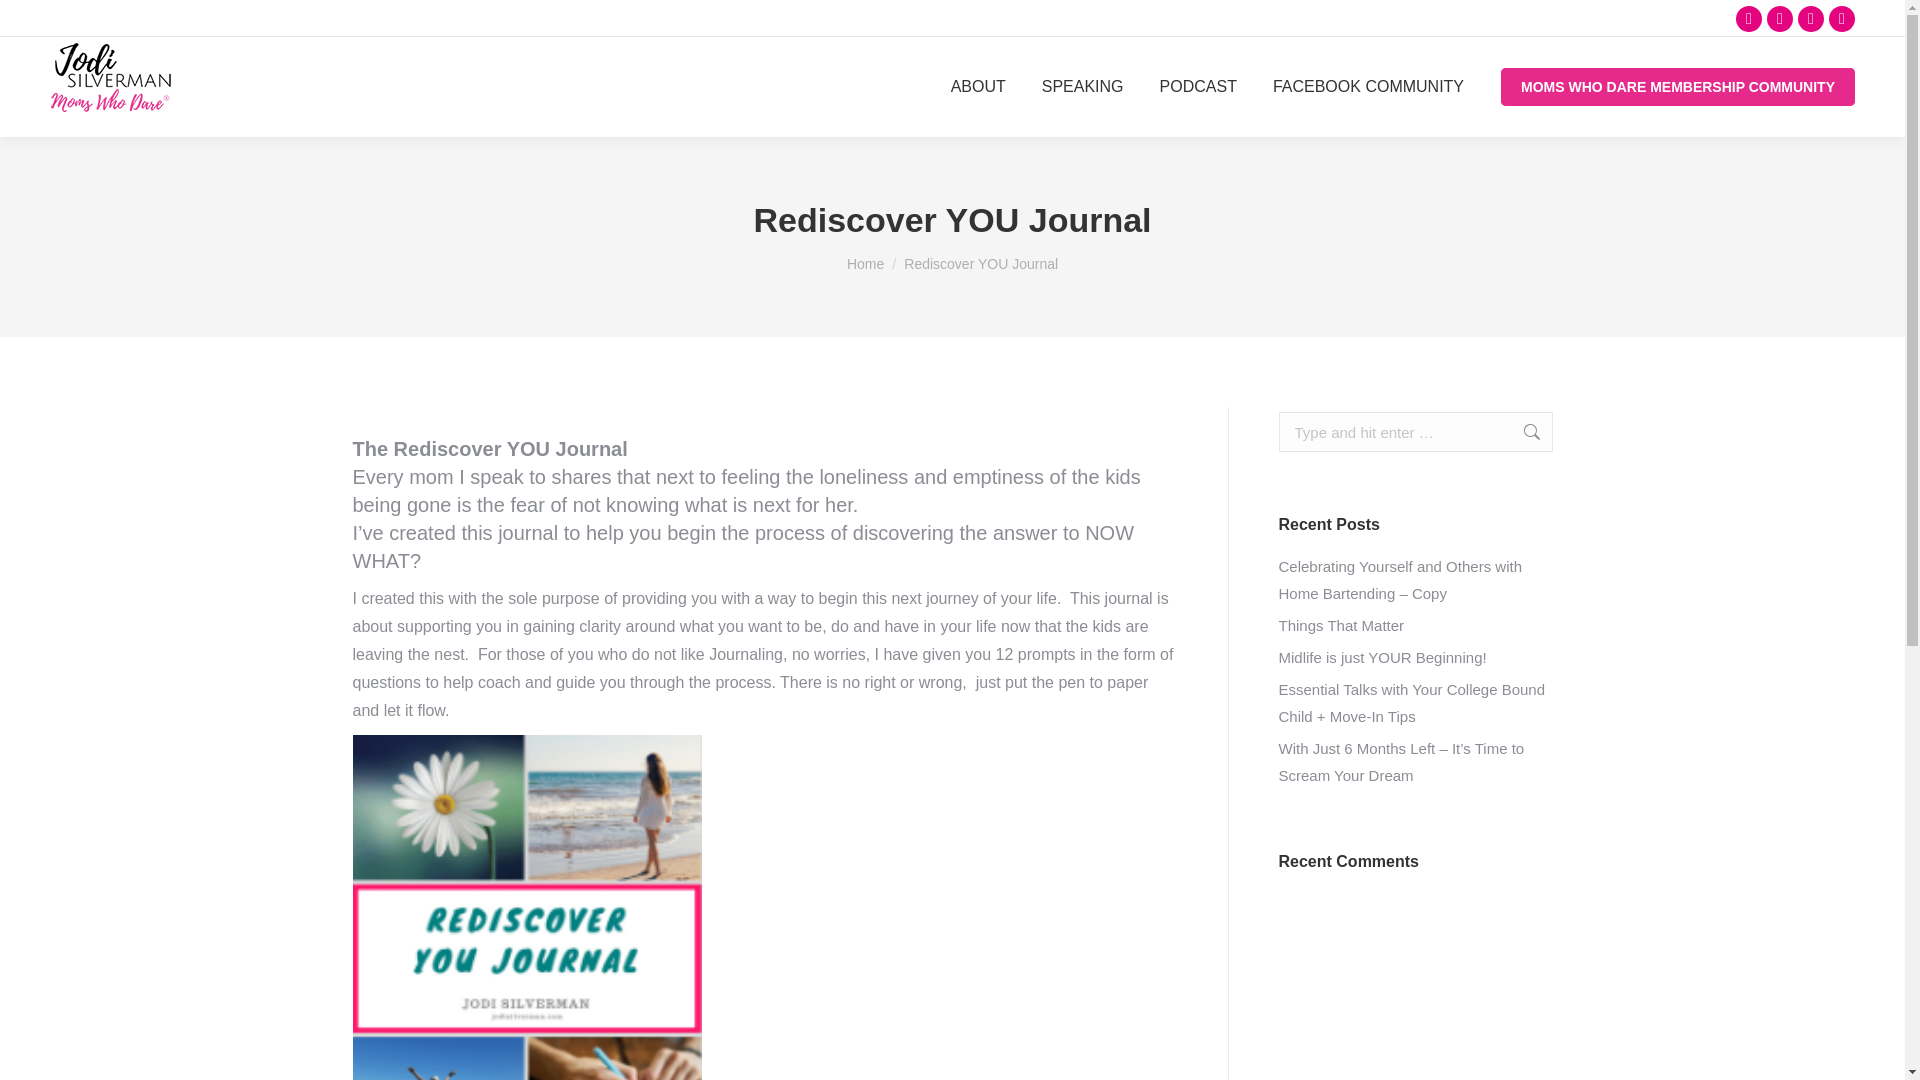 This screenshot has width=1920, height=1080. Describe the element at coordinates (864, 264) in the screenshot. I see `Home` at that location.